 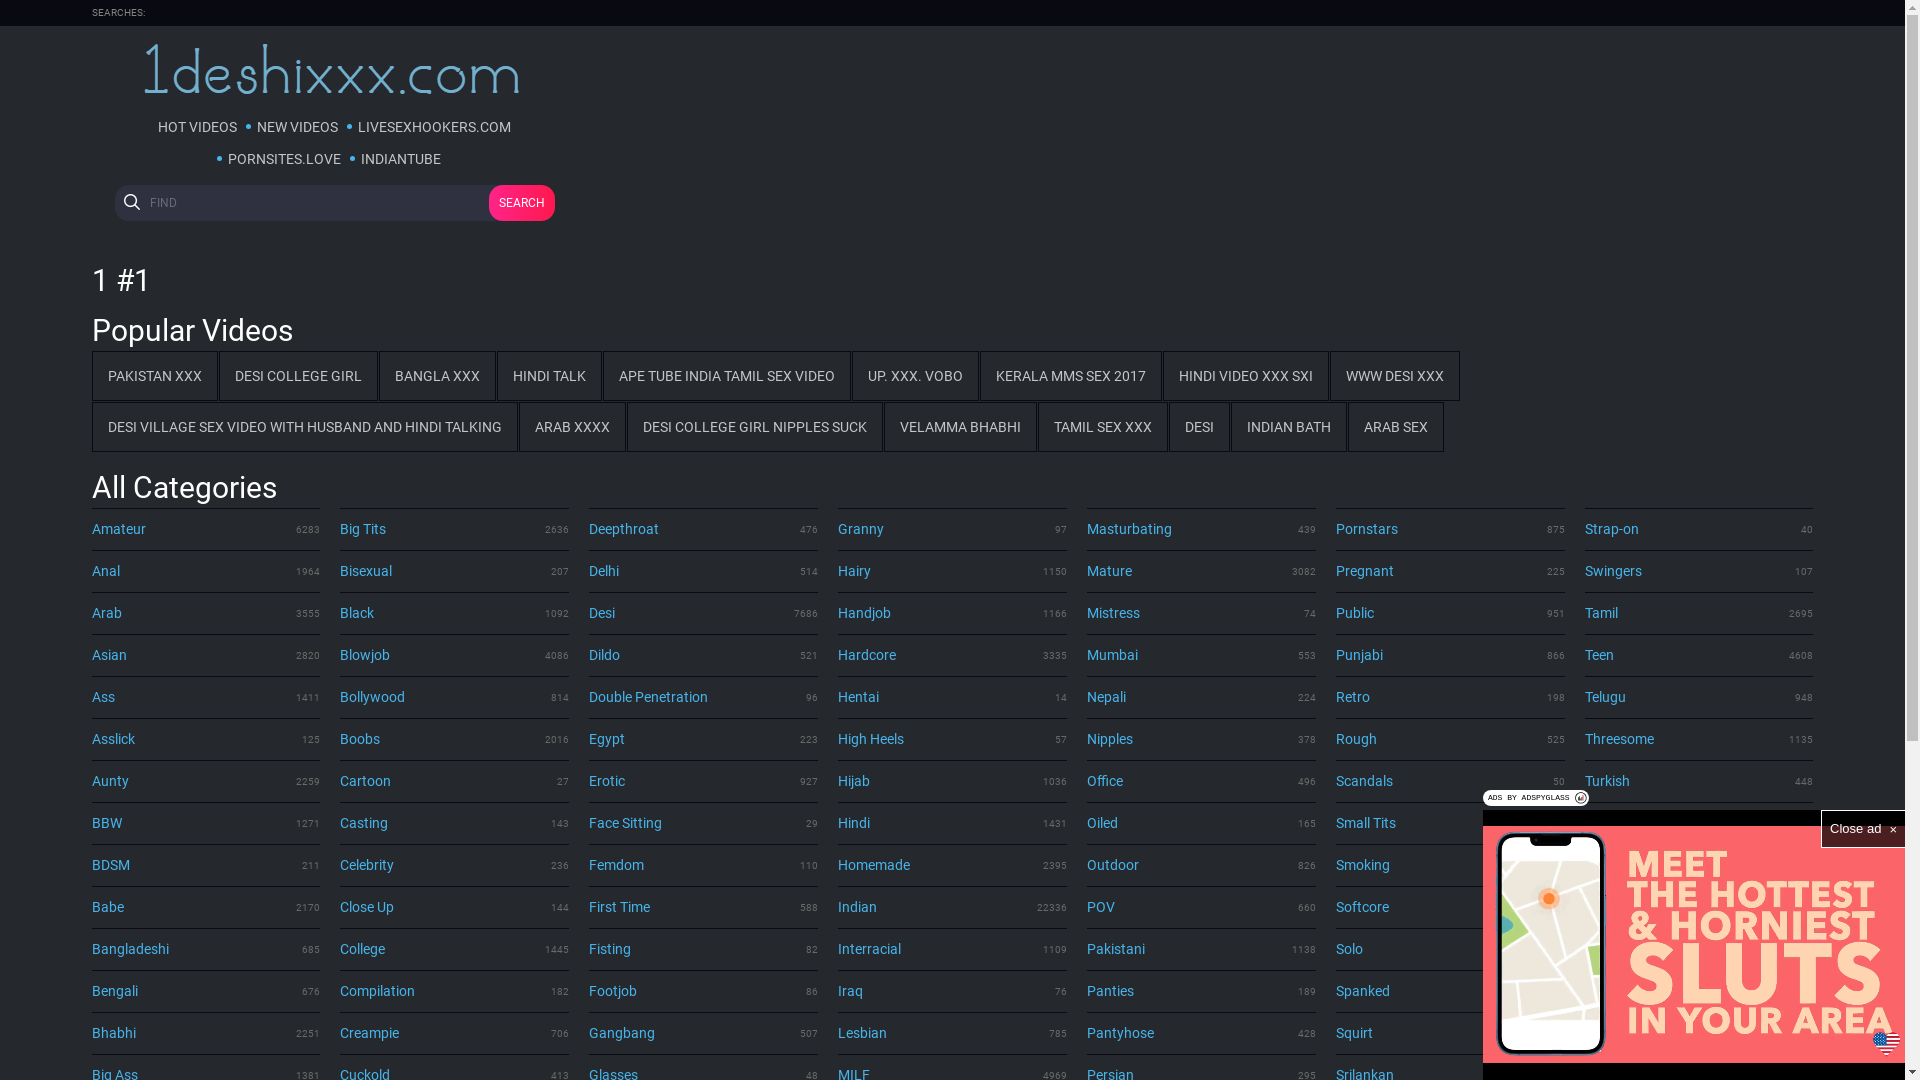 What do you see at coordinates (434, 127) in the screenshot?
I see `LIVESEXHOOKERS.COM` at bounding box center [434, 127].